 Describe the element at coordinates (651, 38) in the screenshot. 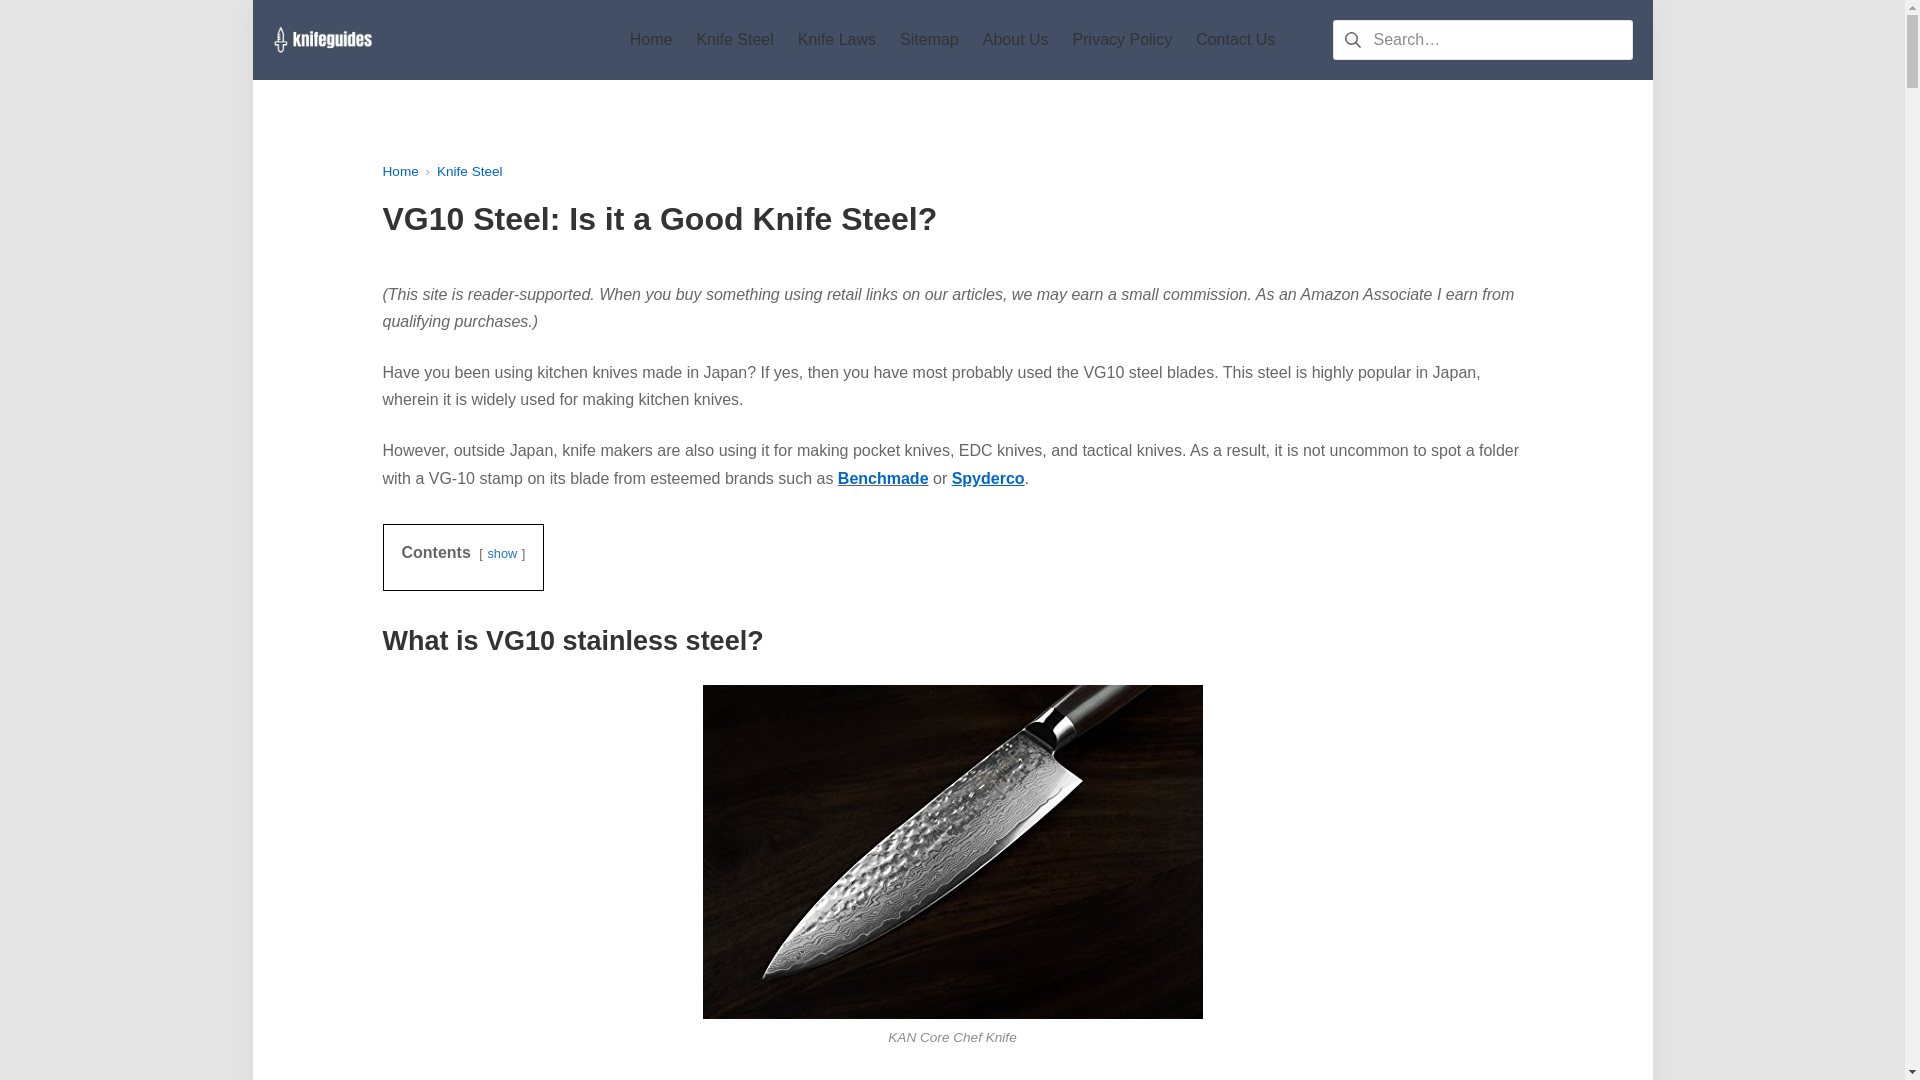

I see `Home` at that location.